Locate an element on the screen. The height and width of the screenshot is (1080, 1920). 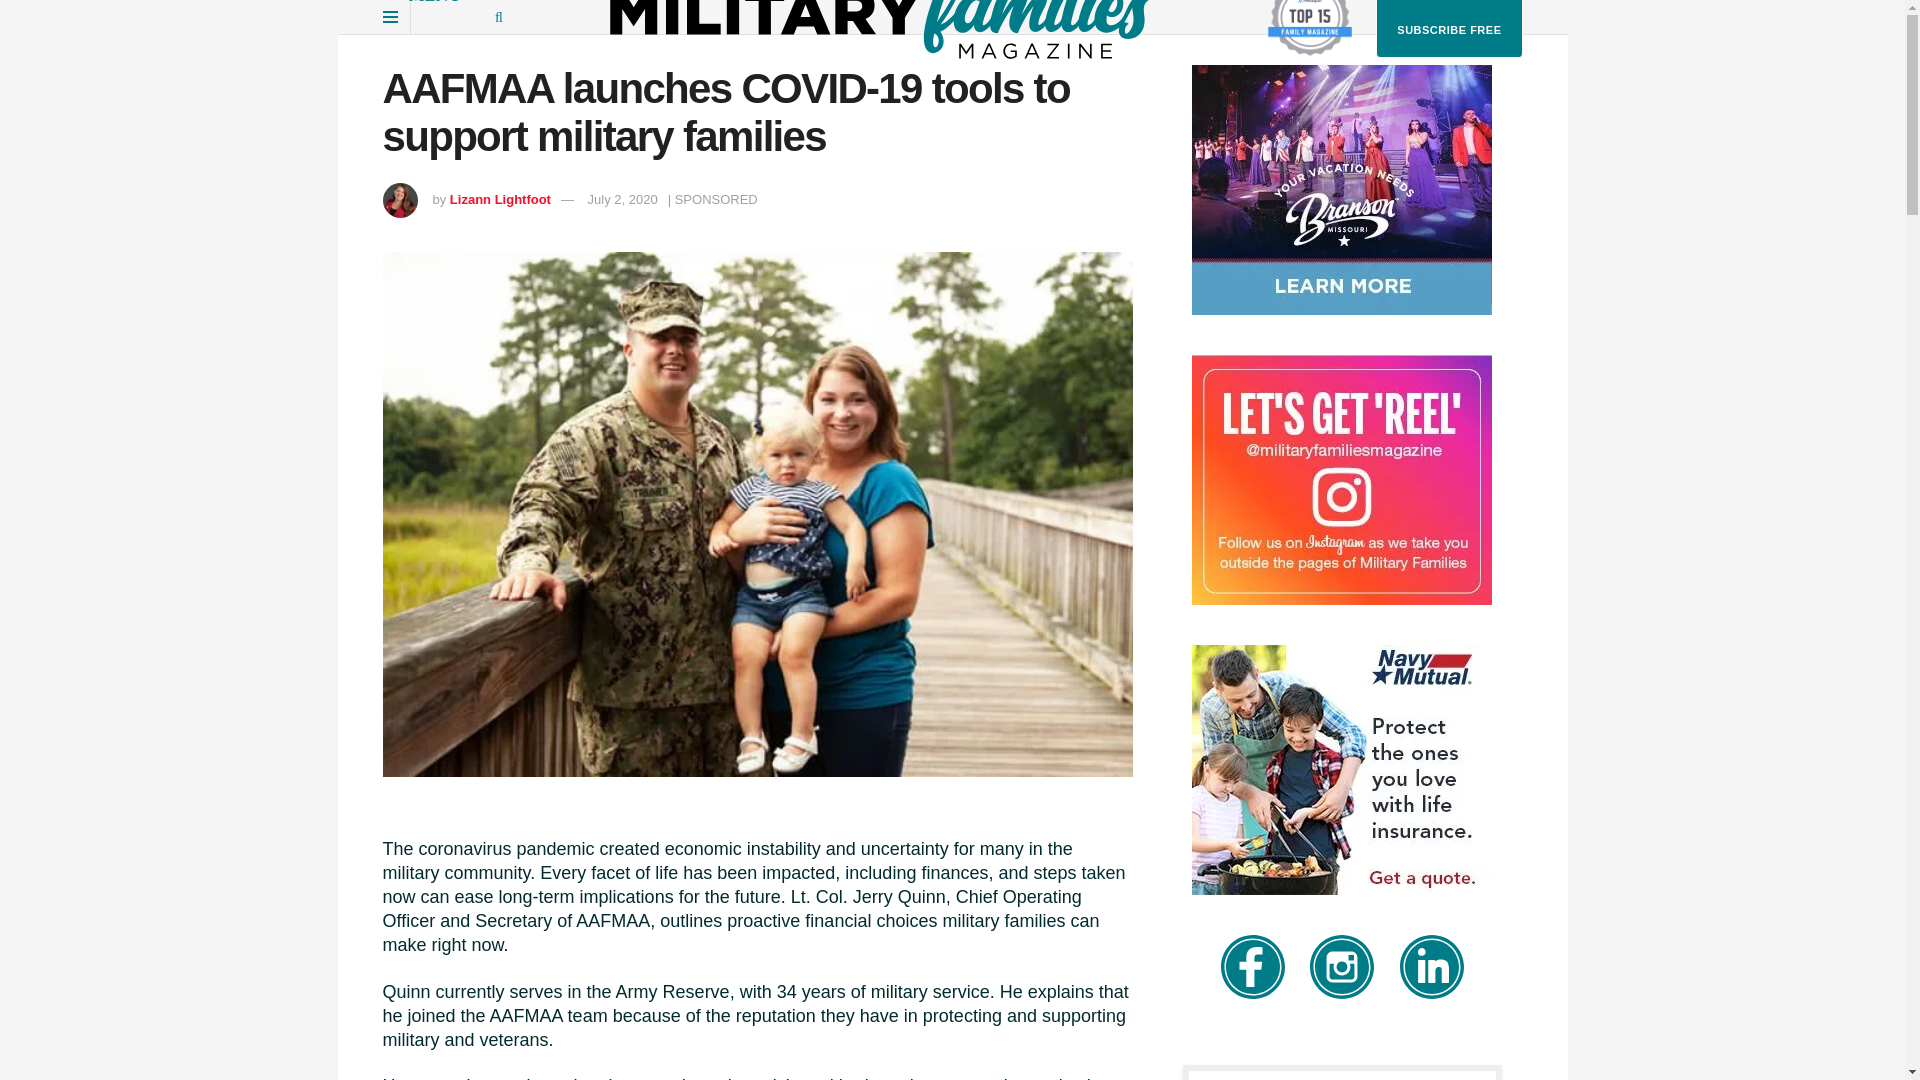
July 2, 2020 is located at coordinates (622, 200).